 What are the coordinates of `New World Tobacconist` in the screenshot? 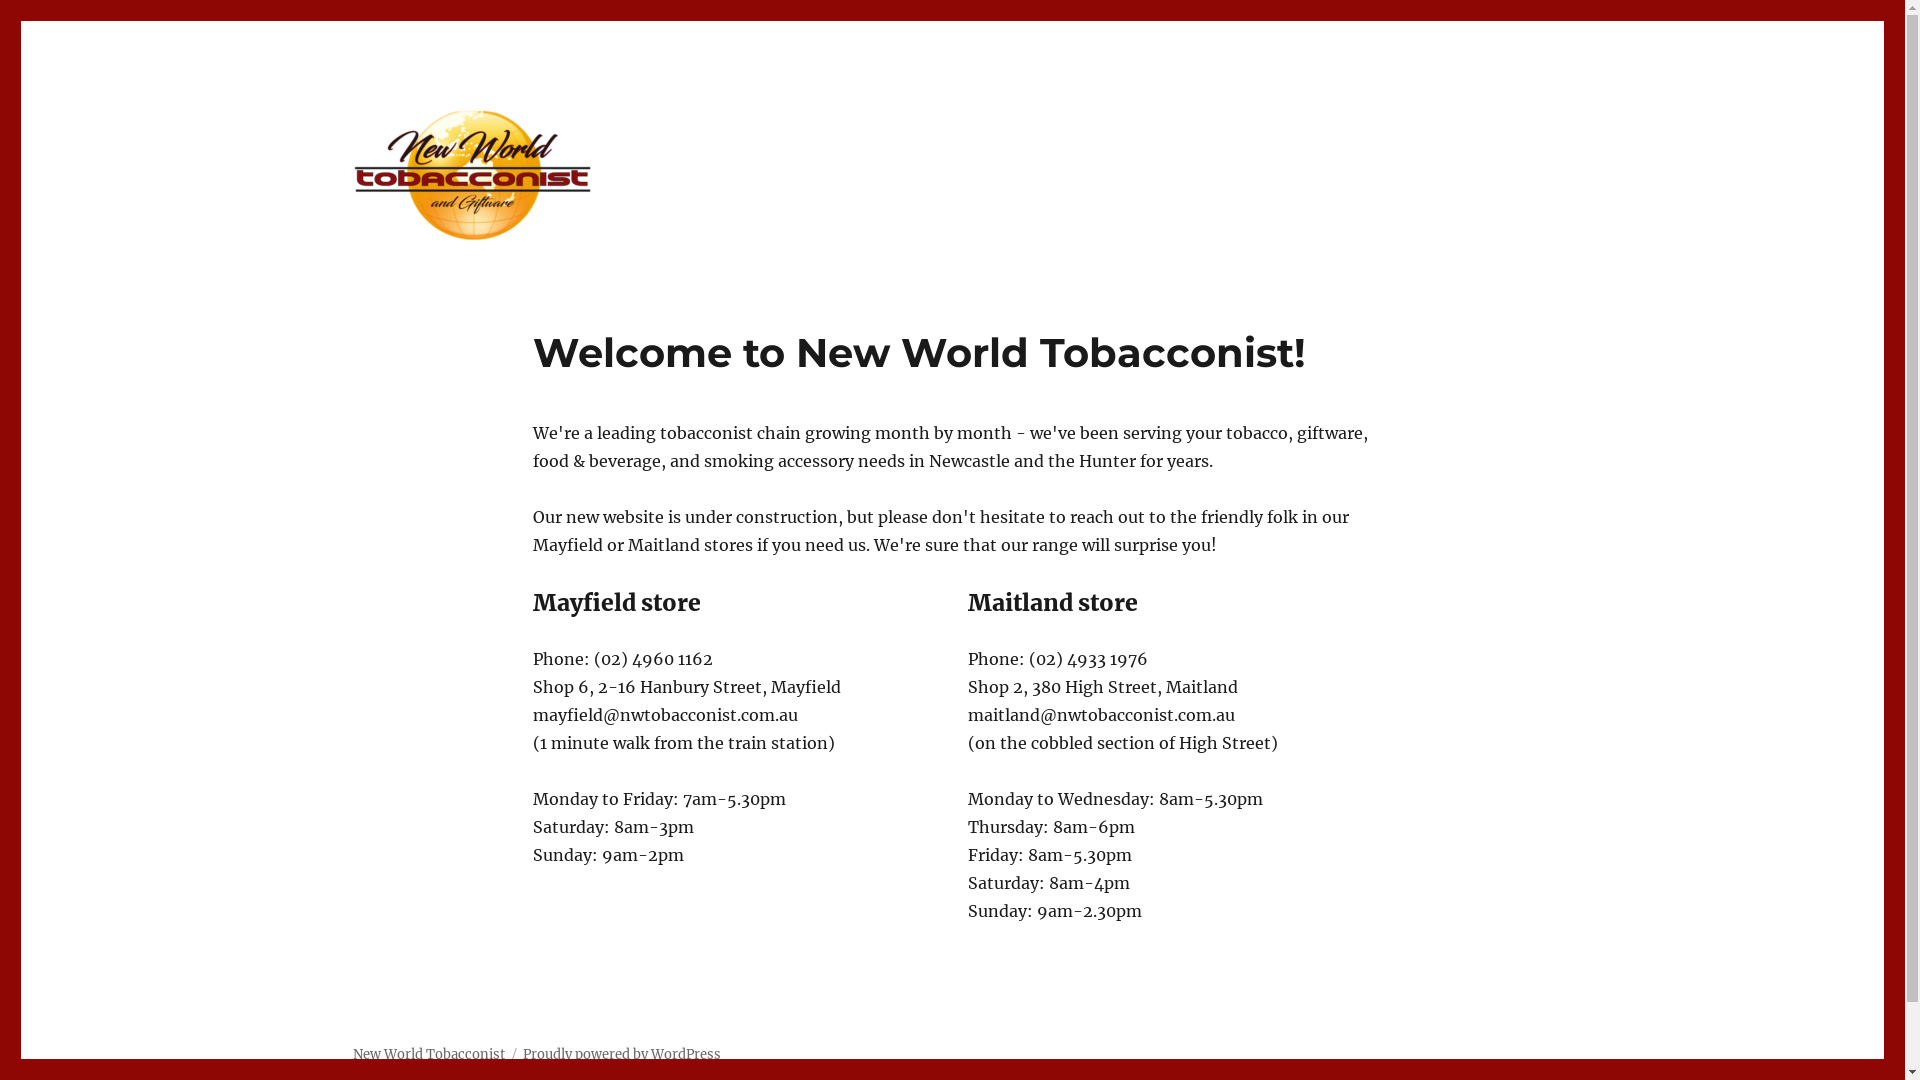 It's located at (428, 1054).